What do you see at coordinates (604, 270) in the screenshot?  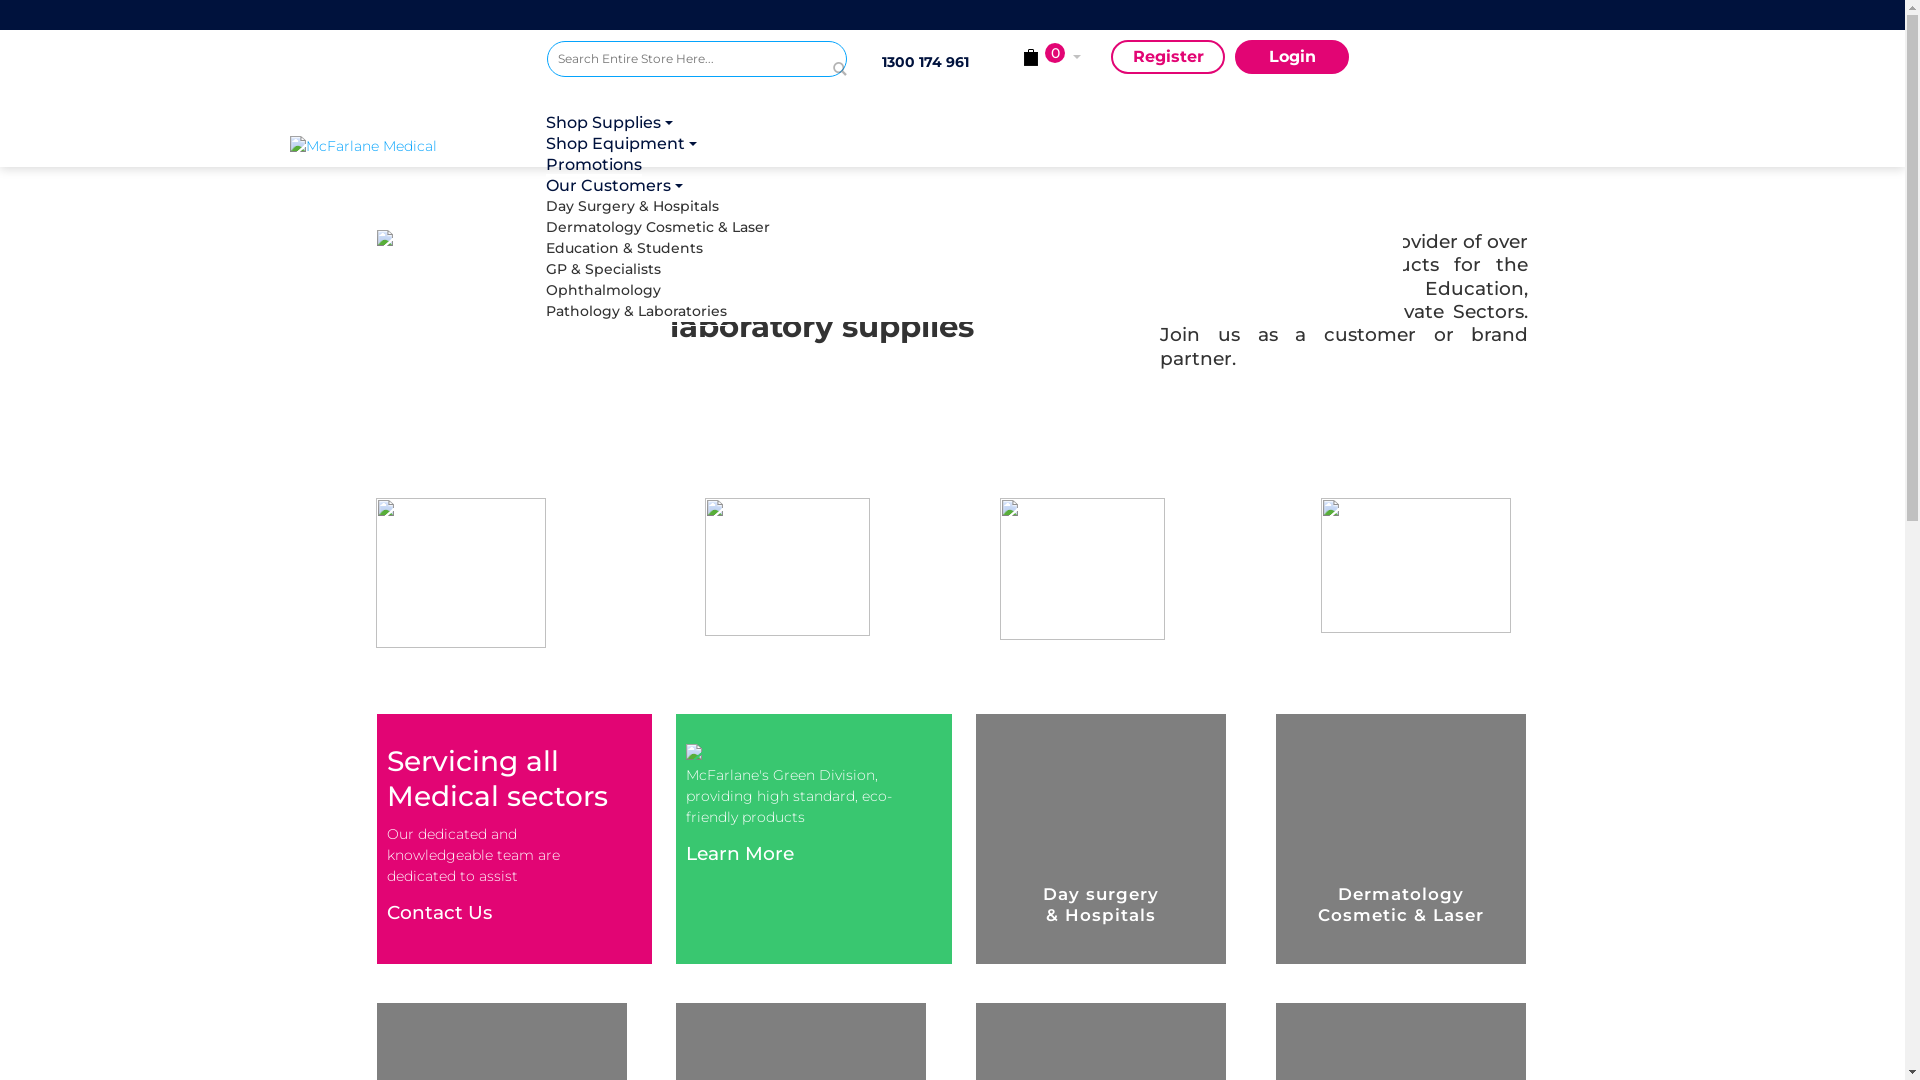 I see `GP & Specialists` at bounding box center [604, 270].